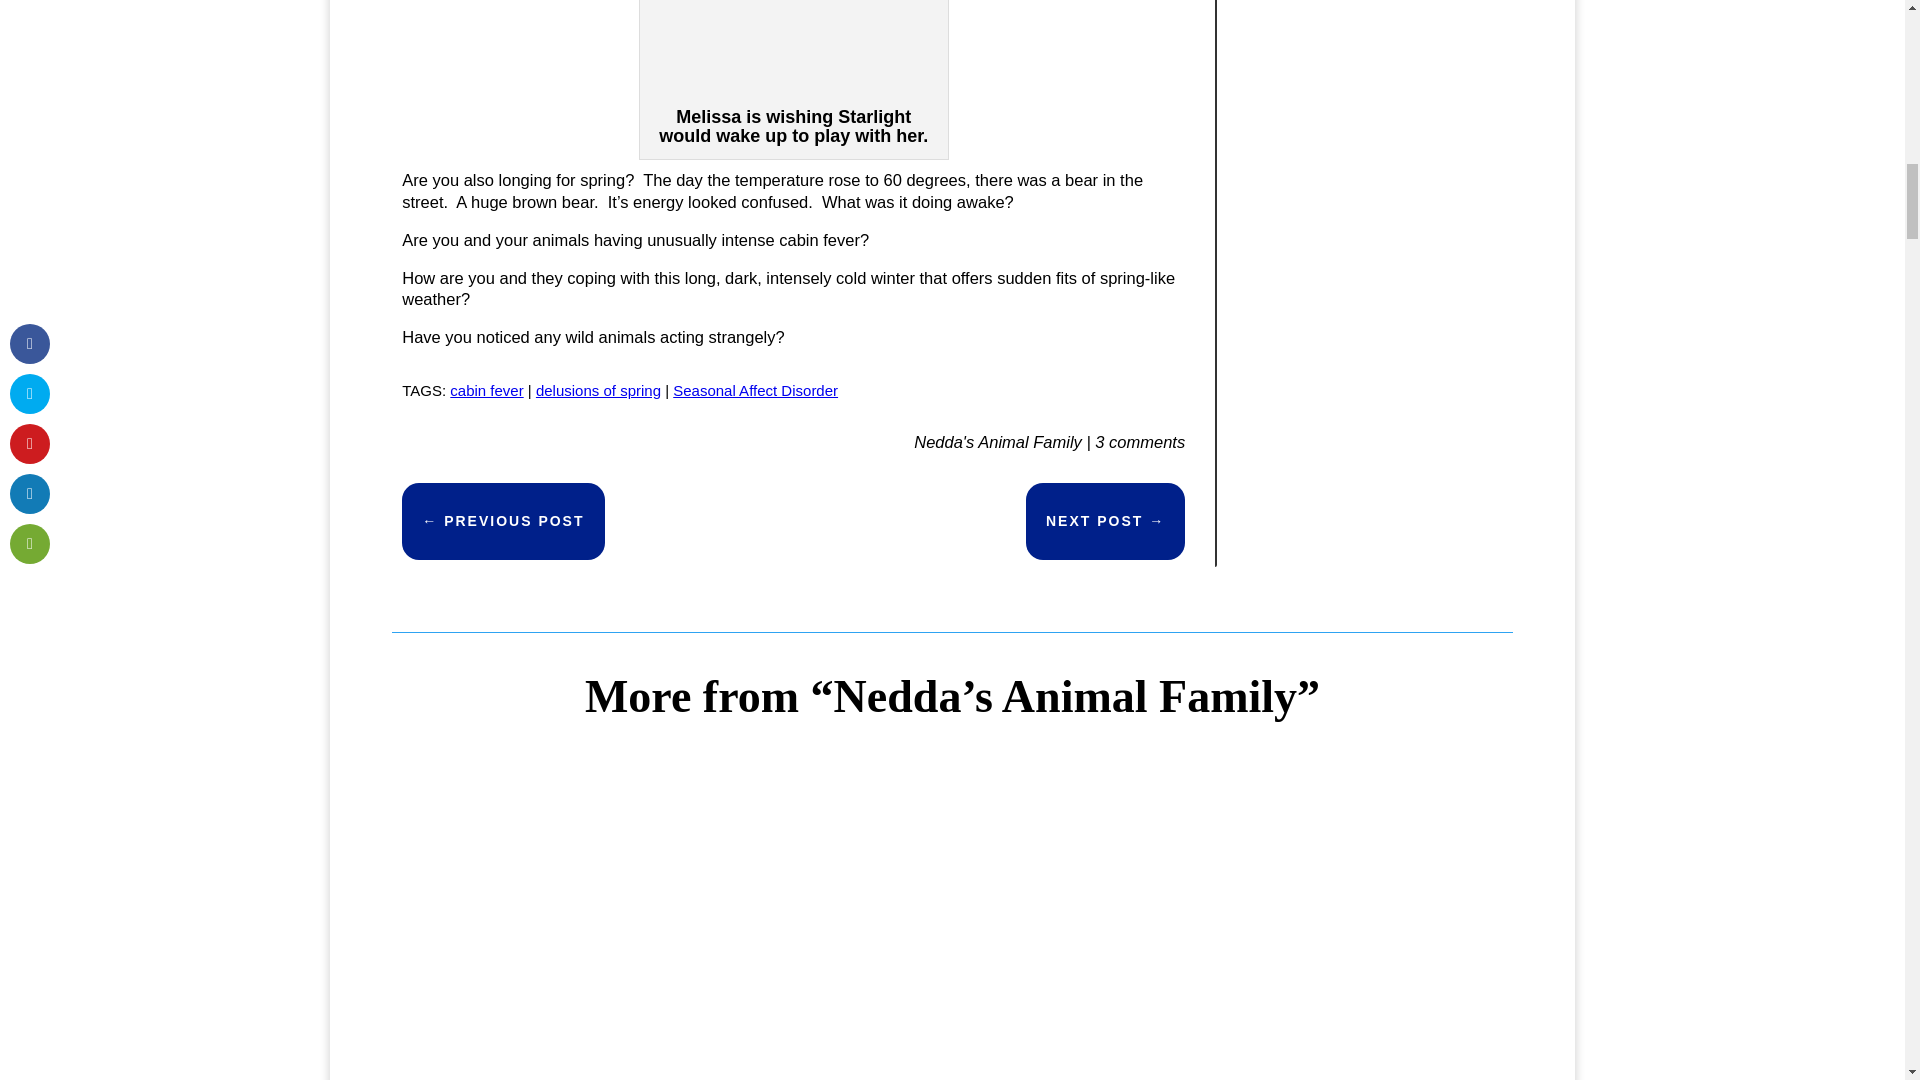 Image resolution: width=1920 pixels, height=1080 pixels. What do you see at coordinates (598, 390) in the screenshot?
I see `delusions of spring` at bounding box center [598, 390].